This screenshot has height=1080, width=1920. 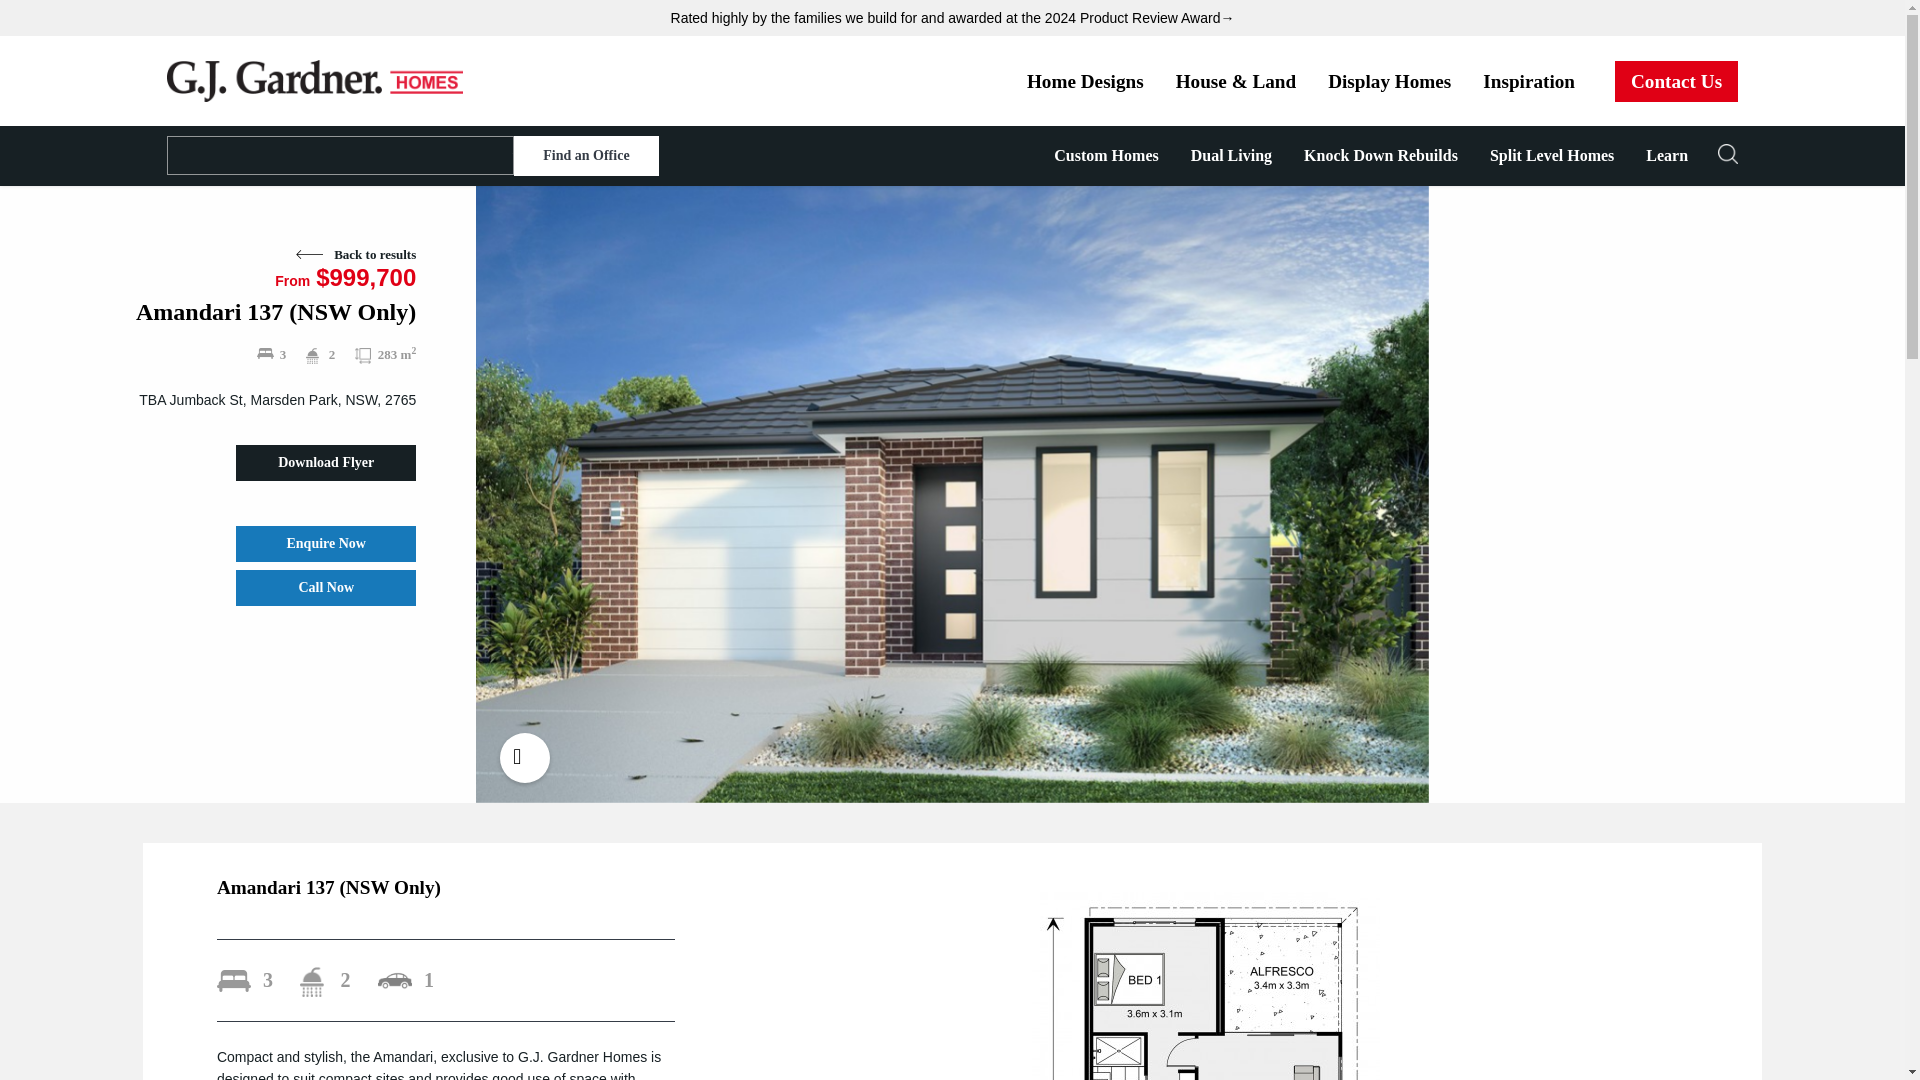 What do you see at coordinates (586, 156) in the screenshot?
I see `Find an Office` at bounding box center [586, 156].